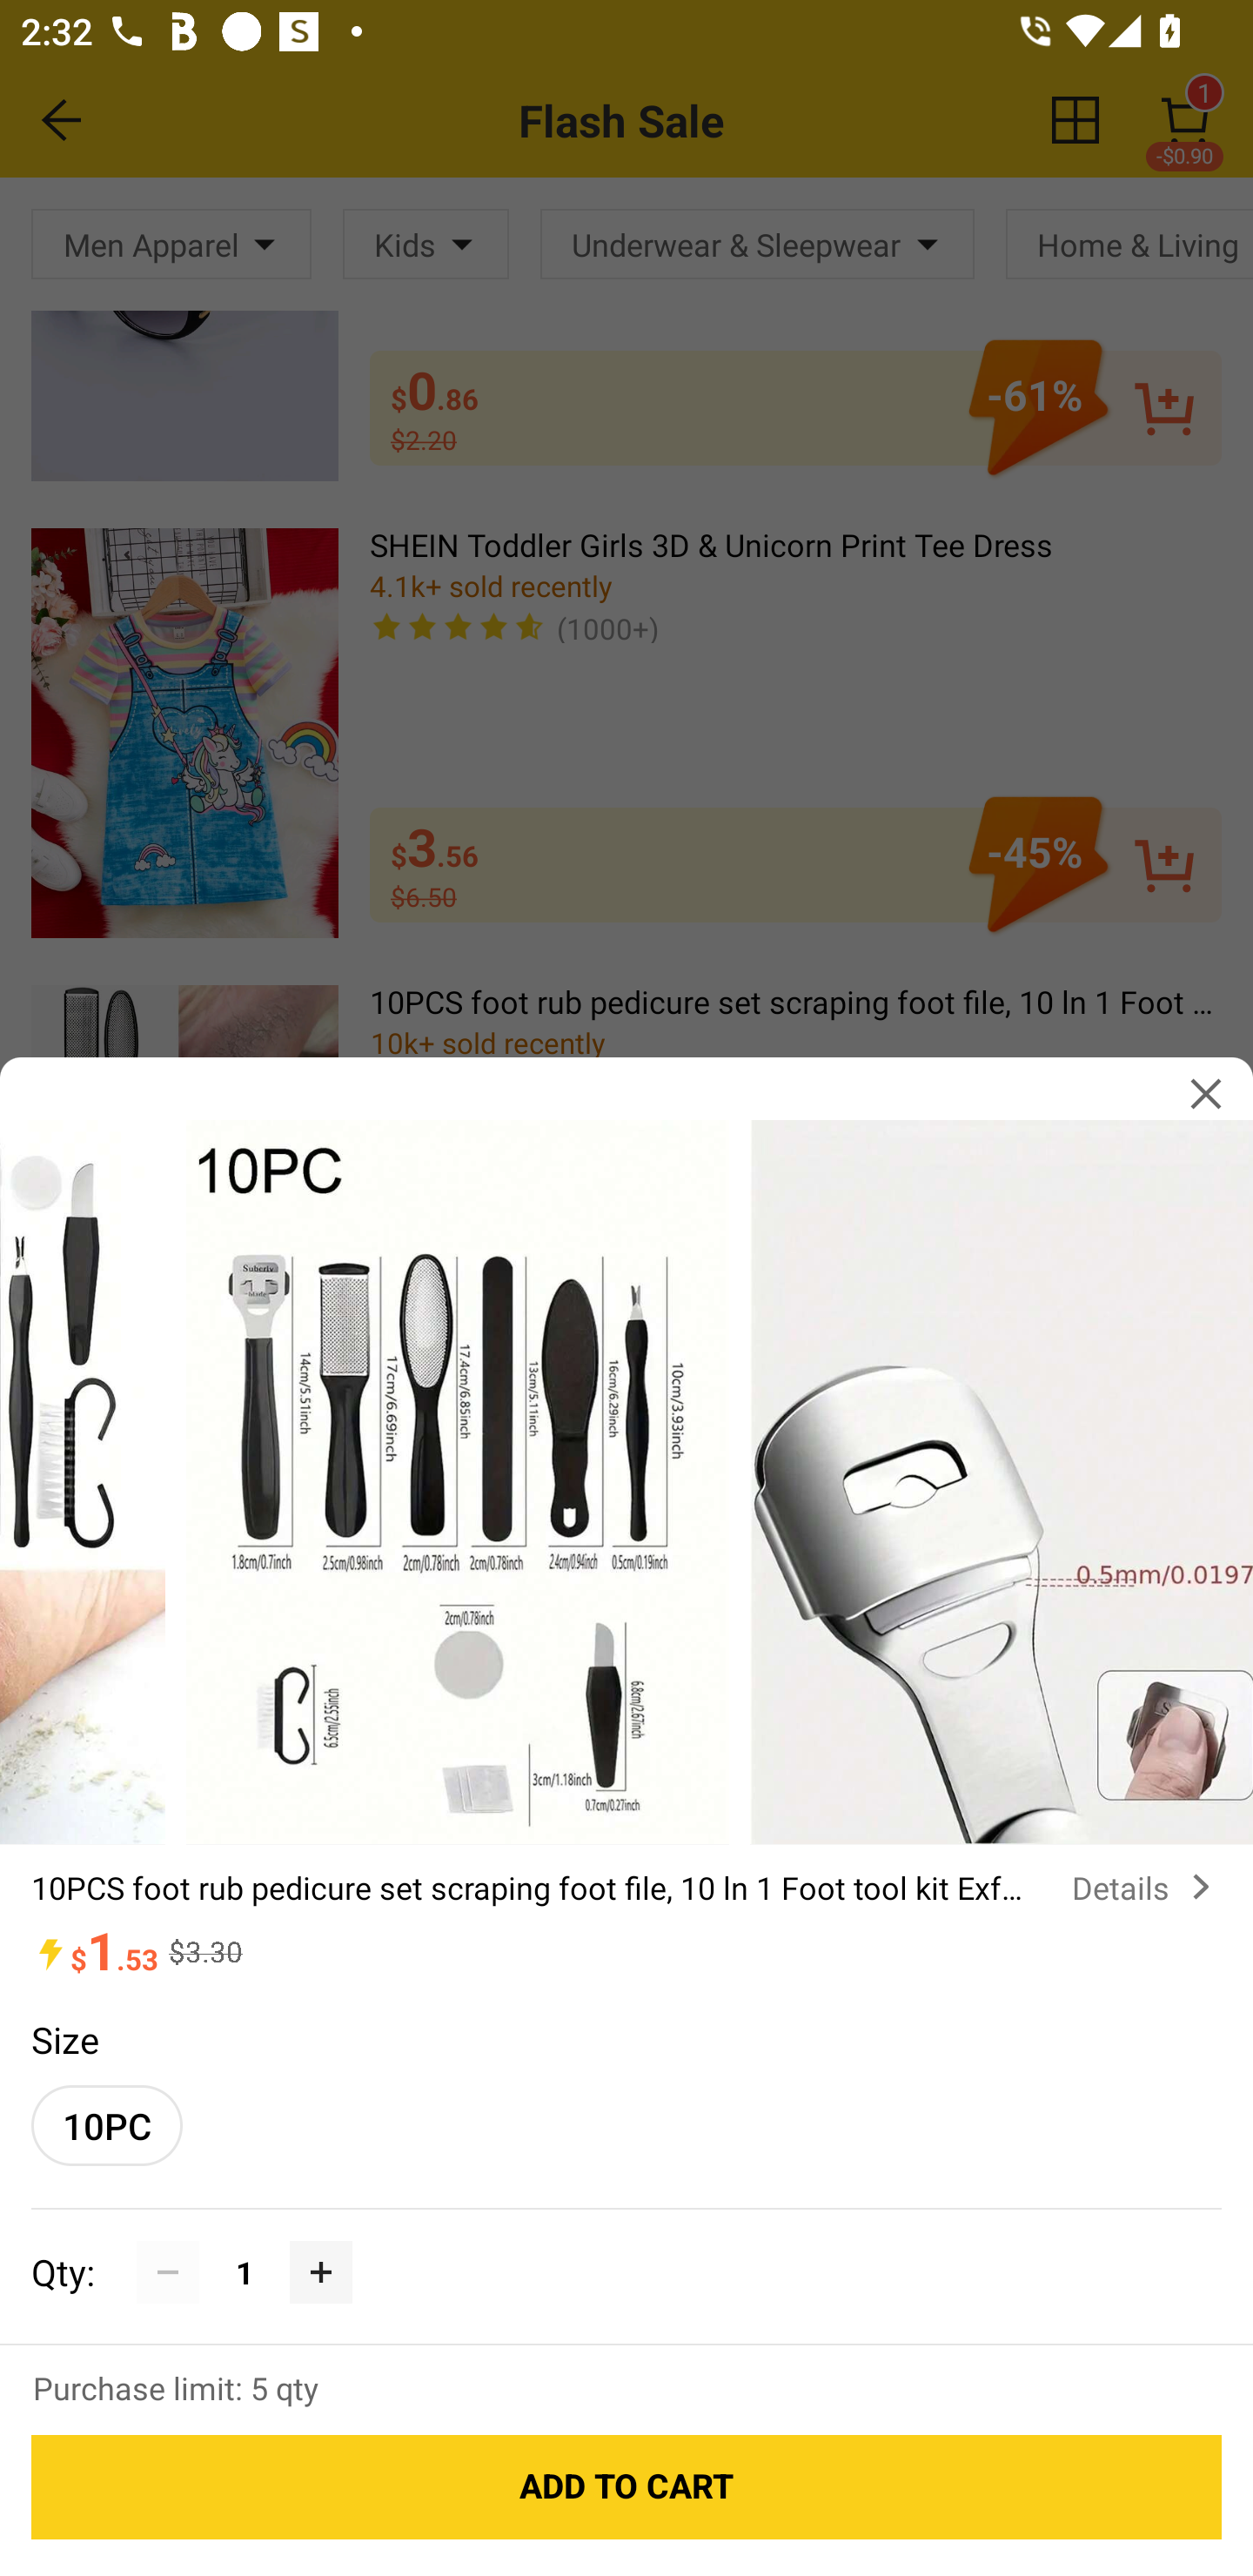  I want to click on 10PC 10PCunselected option, so click(107, 2125).